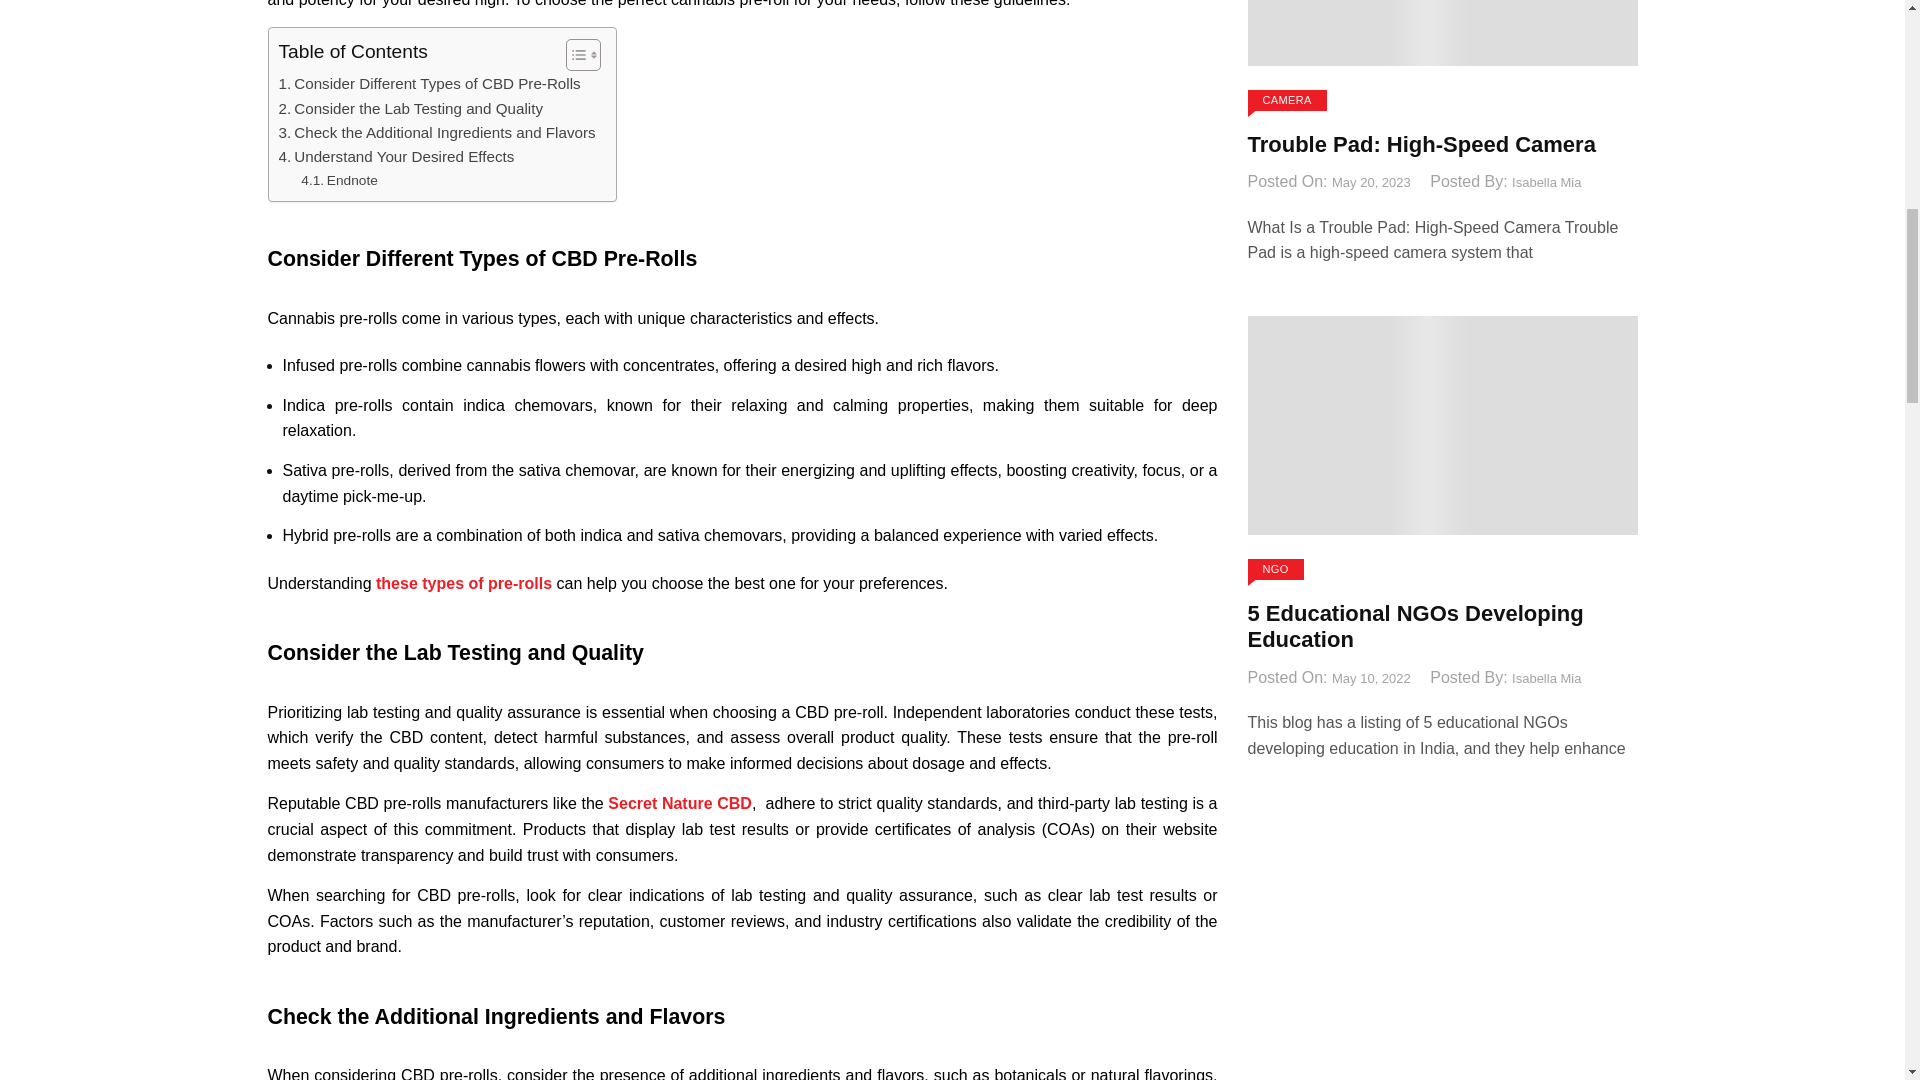  What do you see at coordinates (340, 180) in the screenshot?
I see `Endnote` at bounding box center [340, 180].